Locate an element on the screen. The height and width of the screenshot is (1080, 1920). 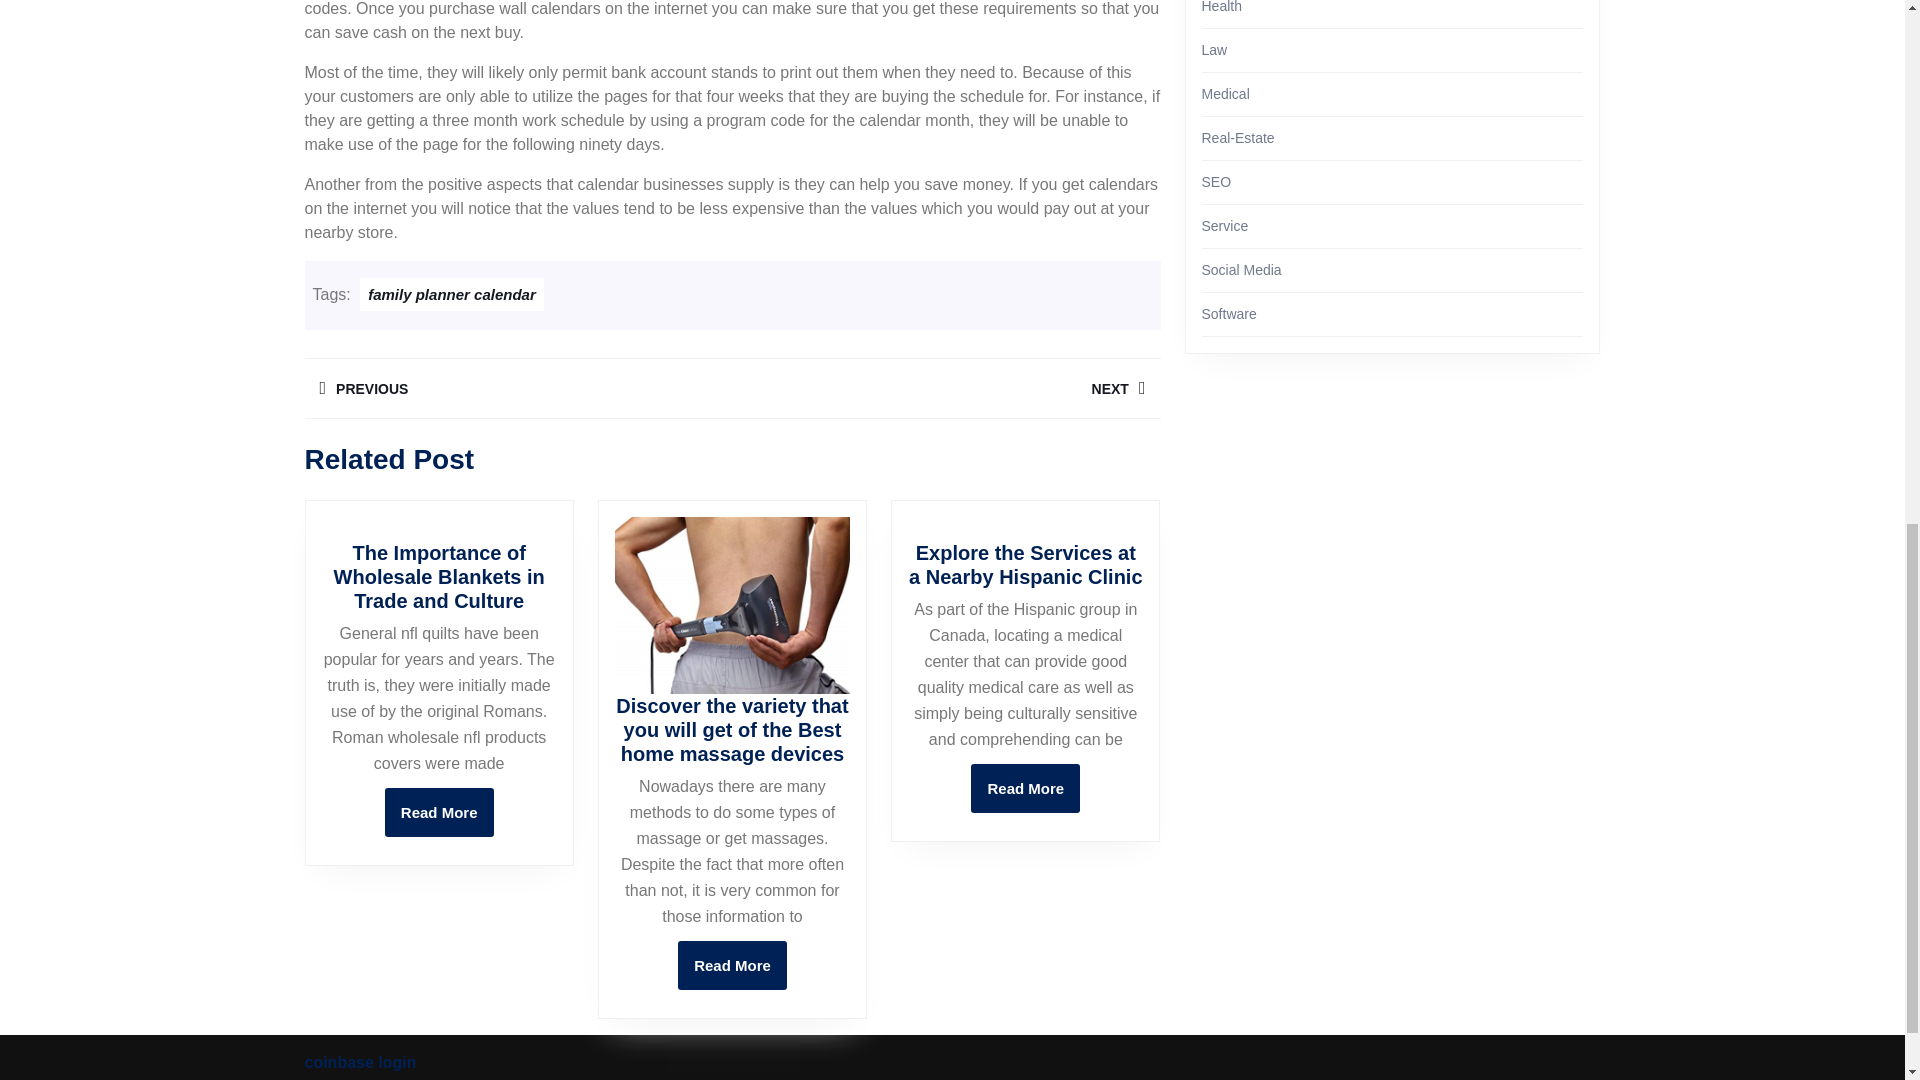
Law is located at coordinates (1214, 50).